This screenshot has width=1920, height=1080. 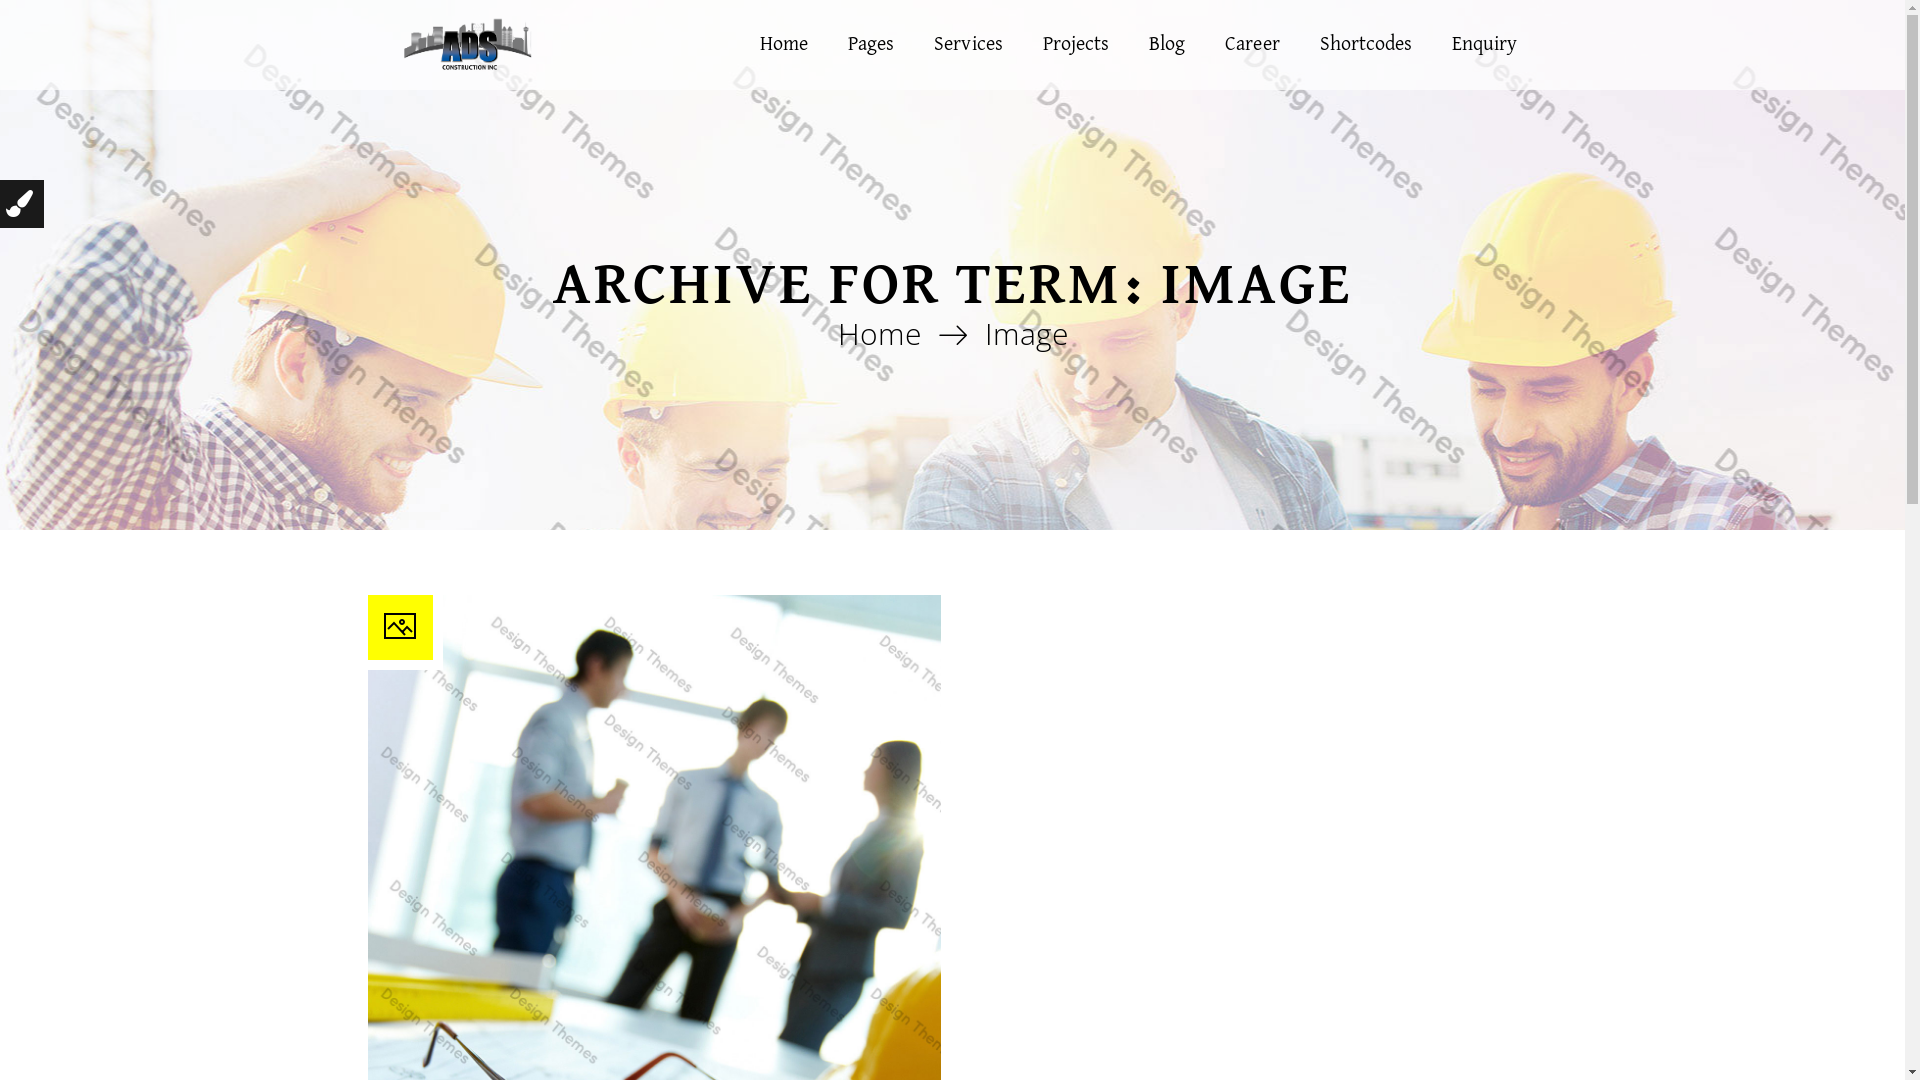 I want to click on Services, so click(x=968, y=45).